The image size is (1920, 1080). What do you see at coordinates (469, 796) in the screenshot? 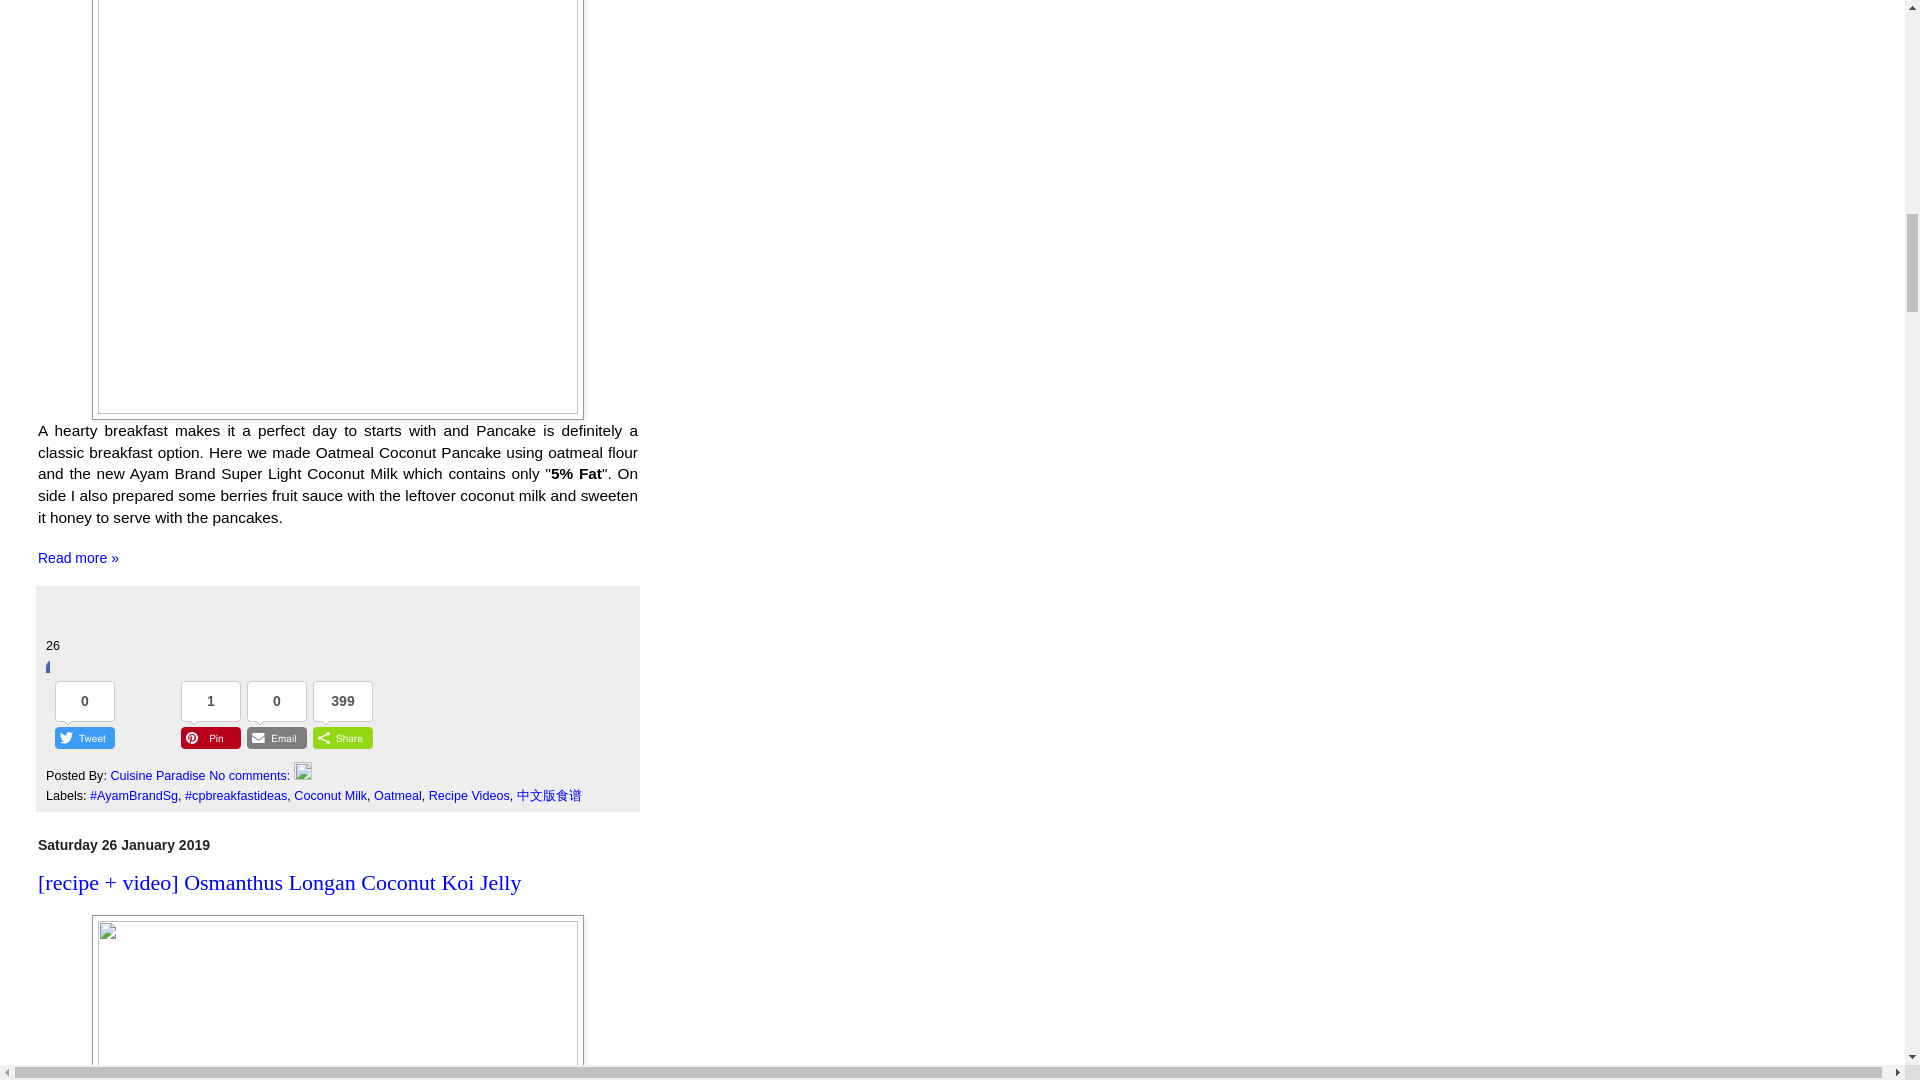
I see `Recipe Videos` at bounding box center [469, 796].